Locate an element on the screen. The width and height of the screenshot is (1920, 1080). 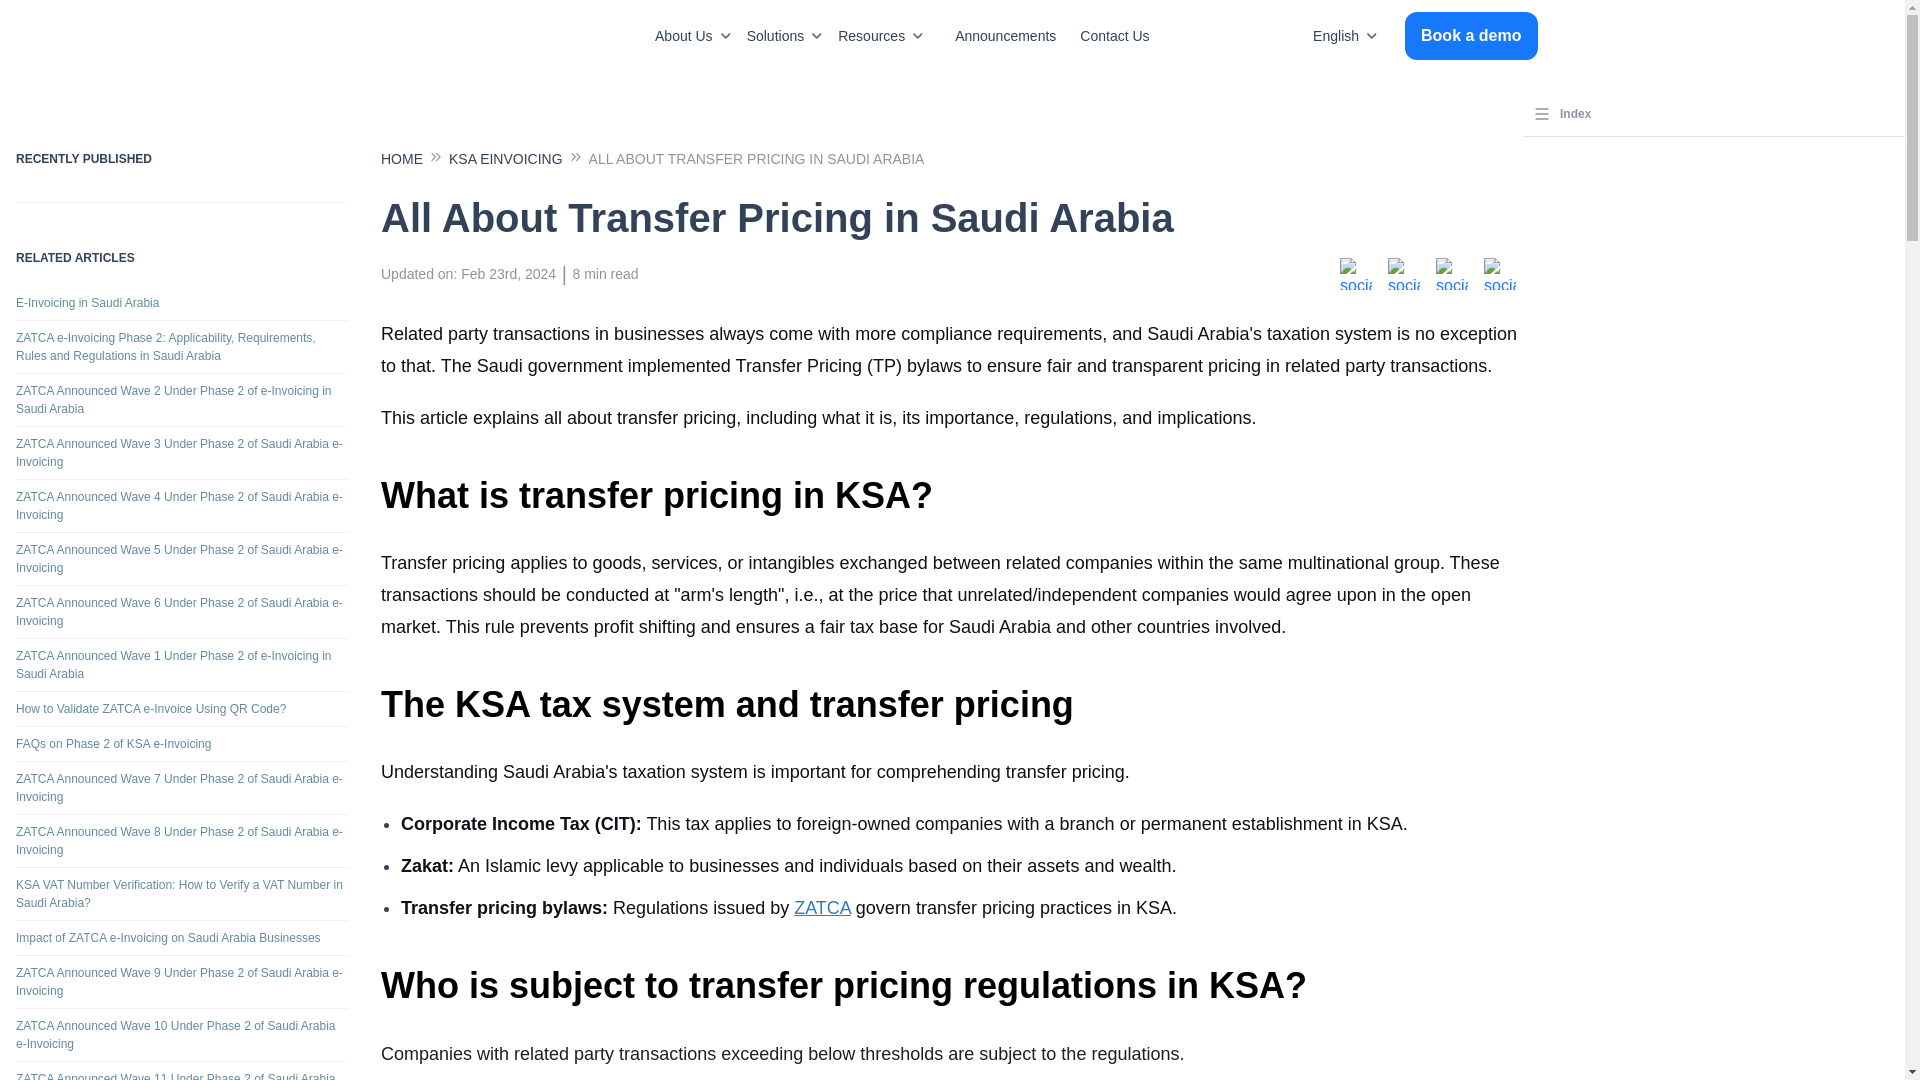
How to Validate ZATCA e-Invoice Using QR Code? is located at coordinates (182, 709).